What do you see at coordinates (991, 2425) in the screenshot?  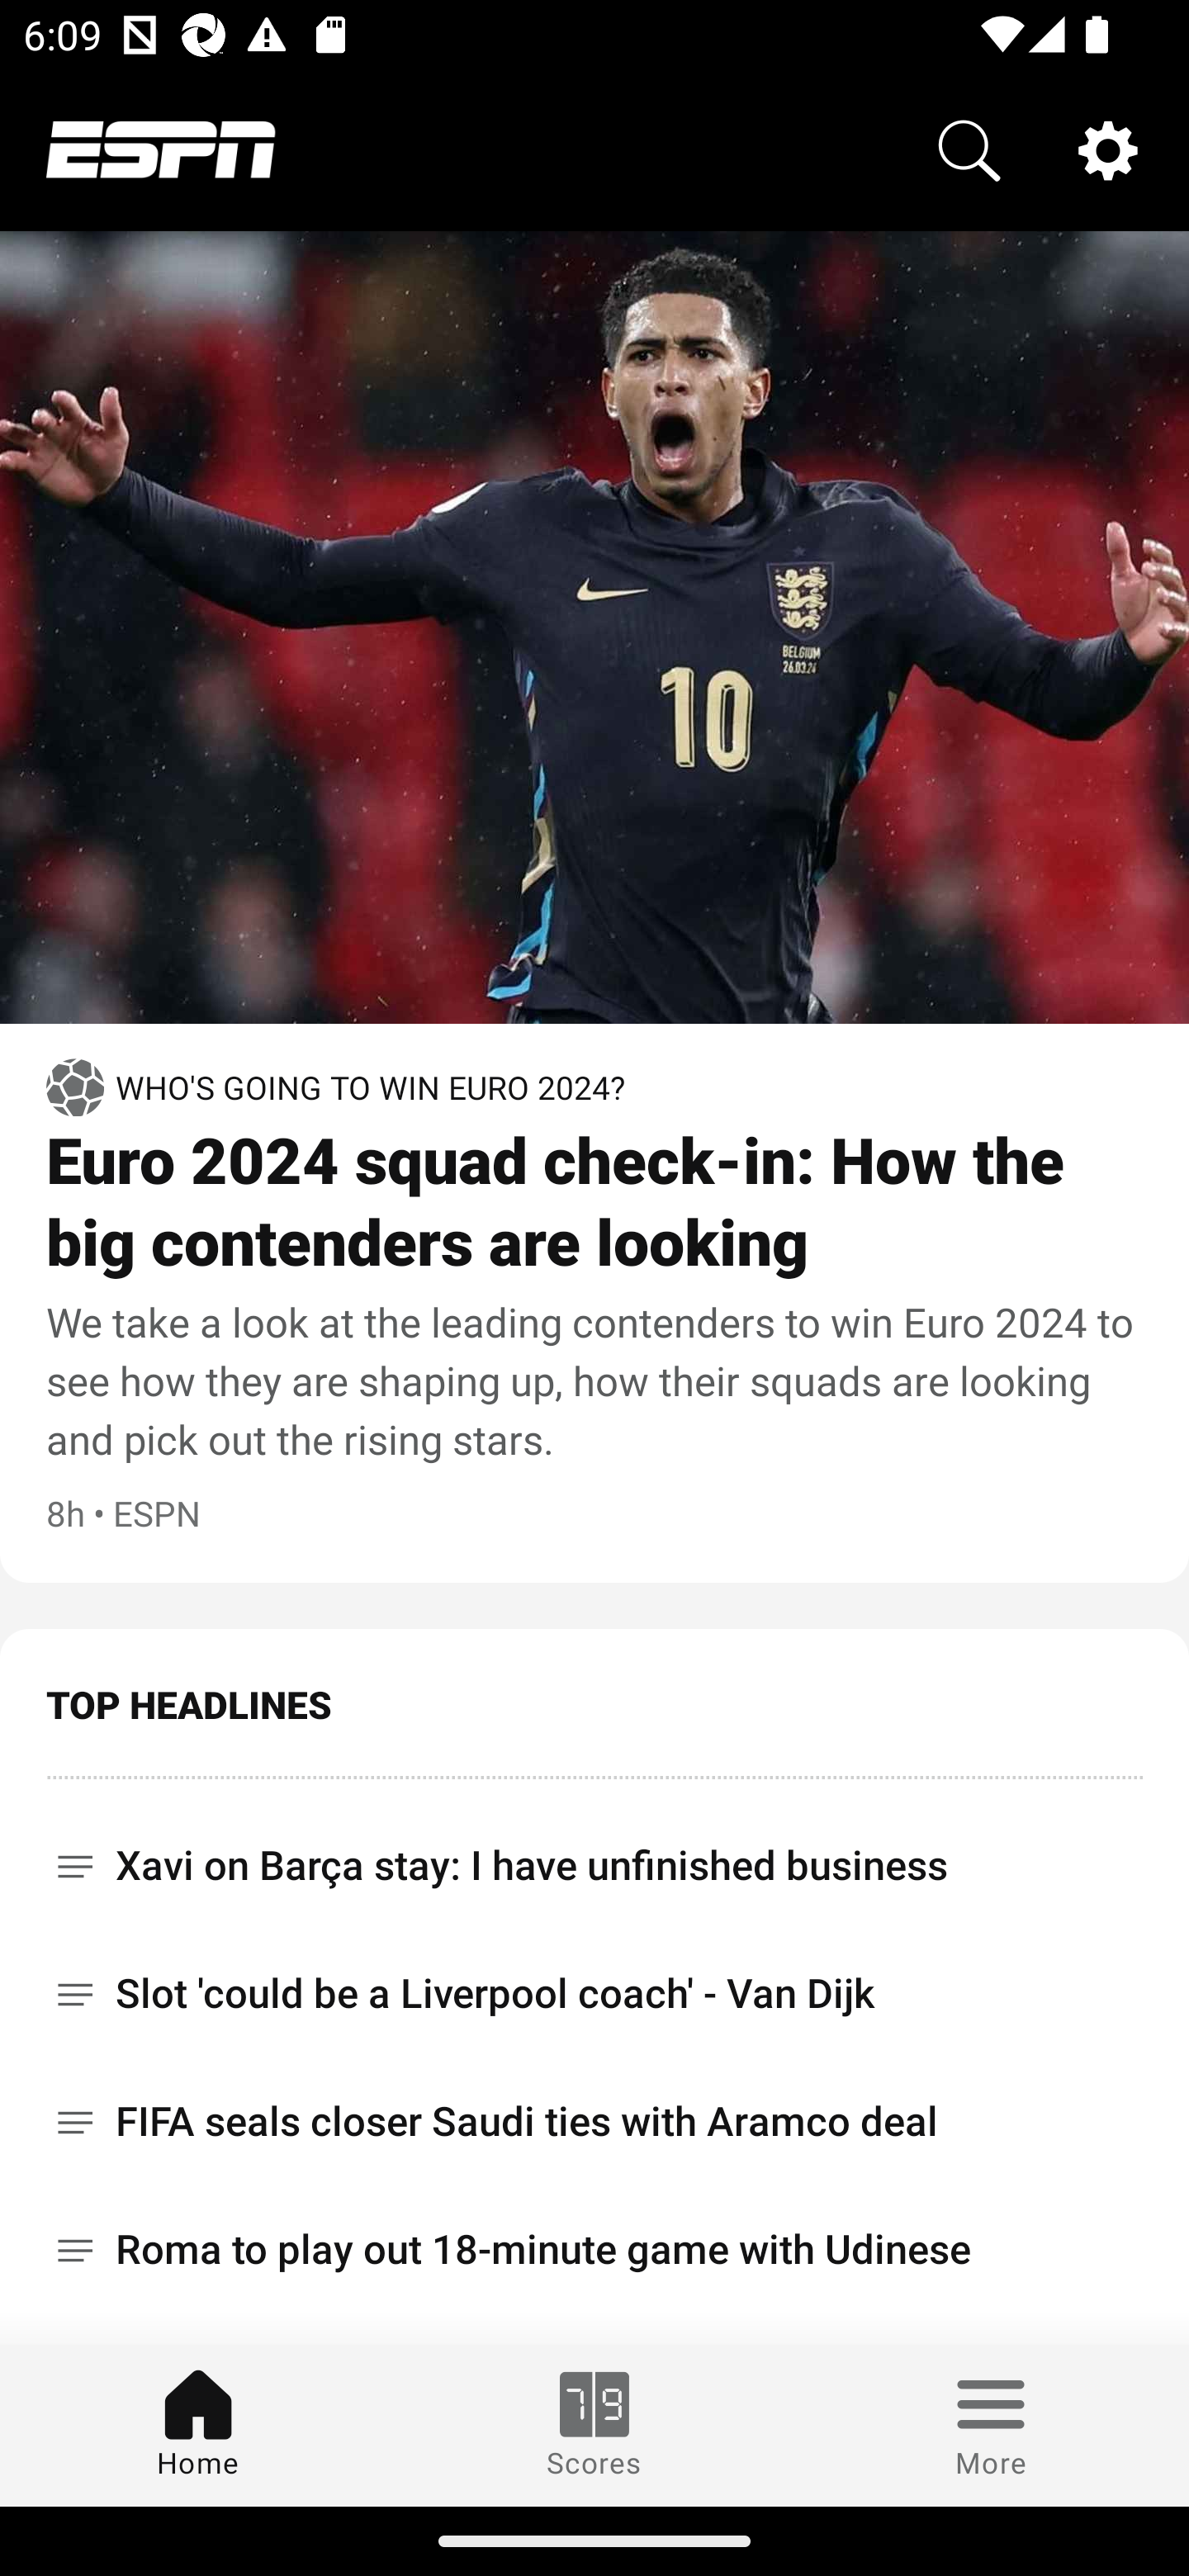 I see `More` at bounding box center [991, 2425].